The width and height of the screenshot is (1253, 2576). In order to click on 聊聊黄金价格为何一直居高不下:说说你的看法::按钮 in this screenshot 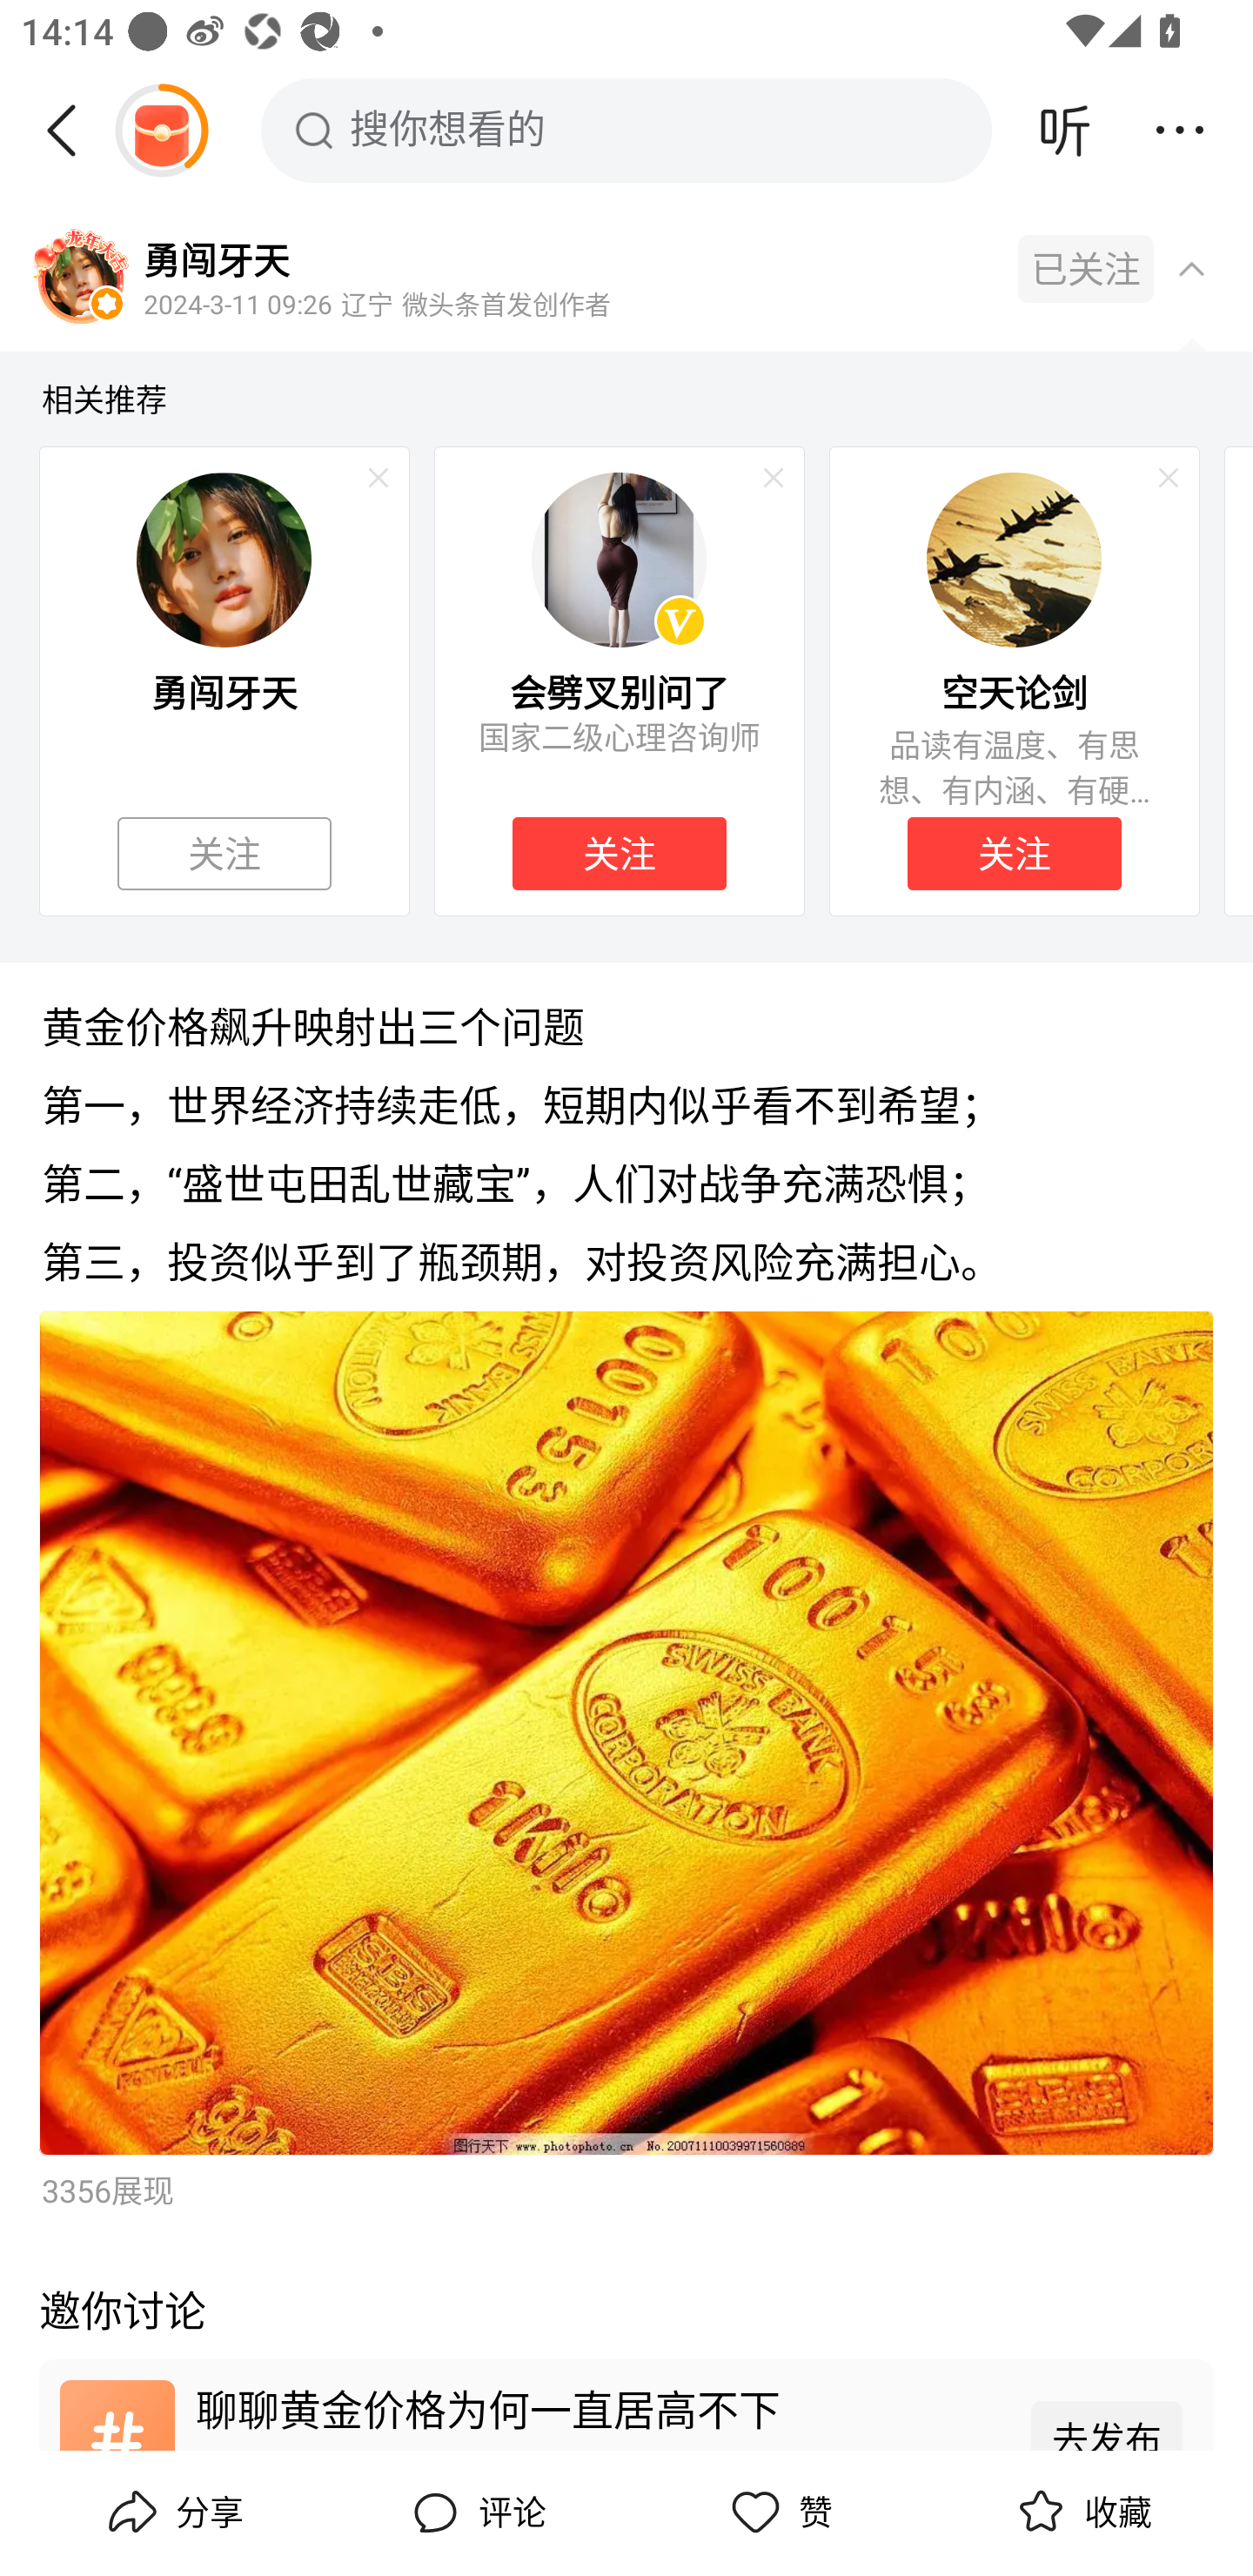, I will do `click(626, 2404)`.